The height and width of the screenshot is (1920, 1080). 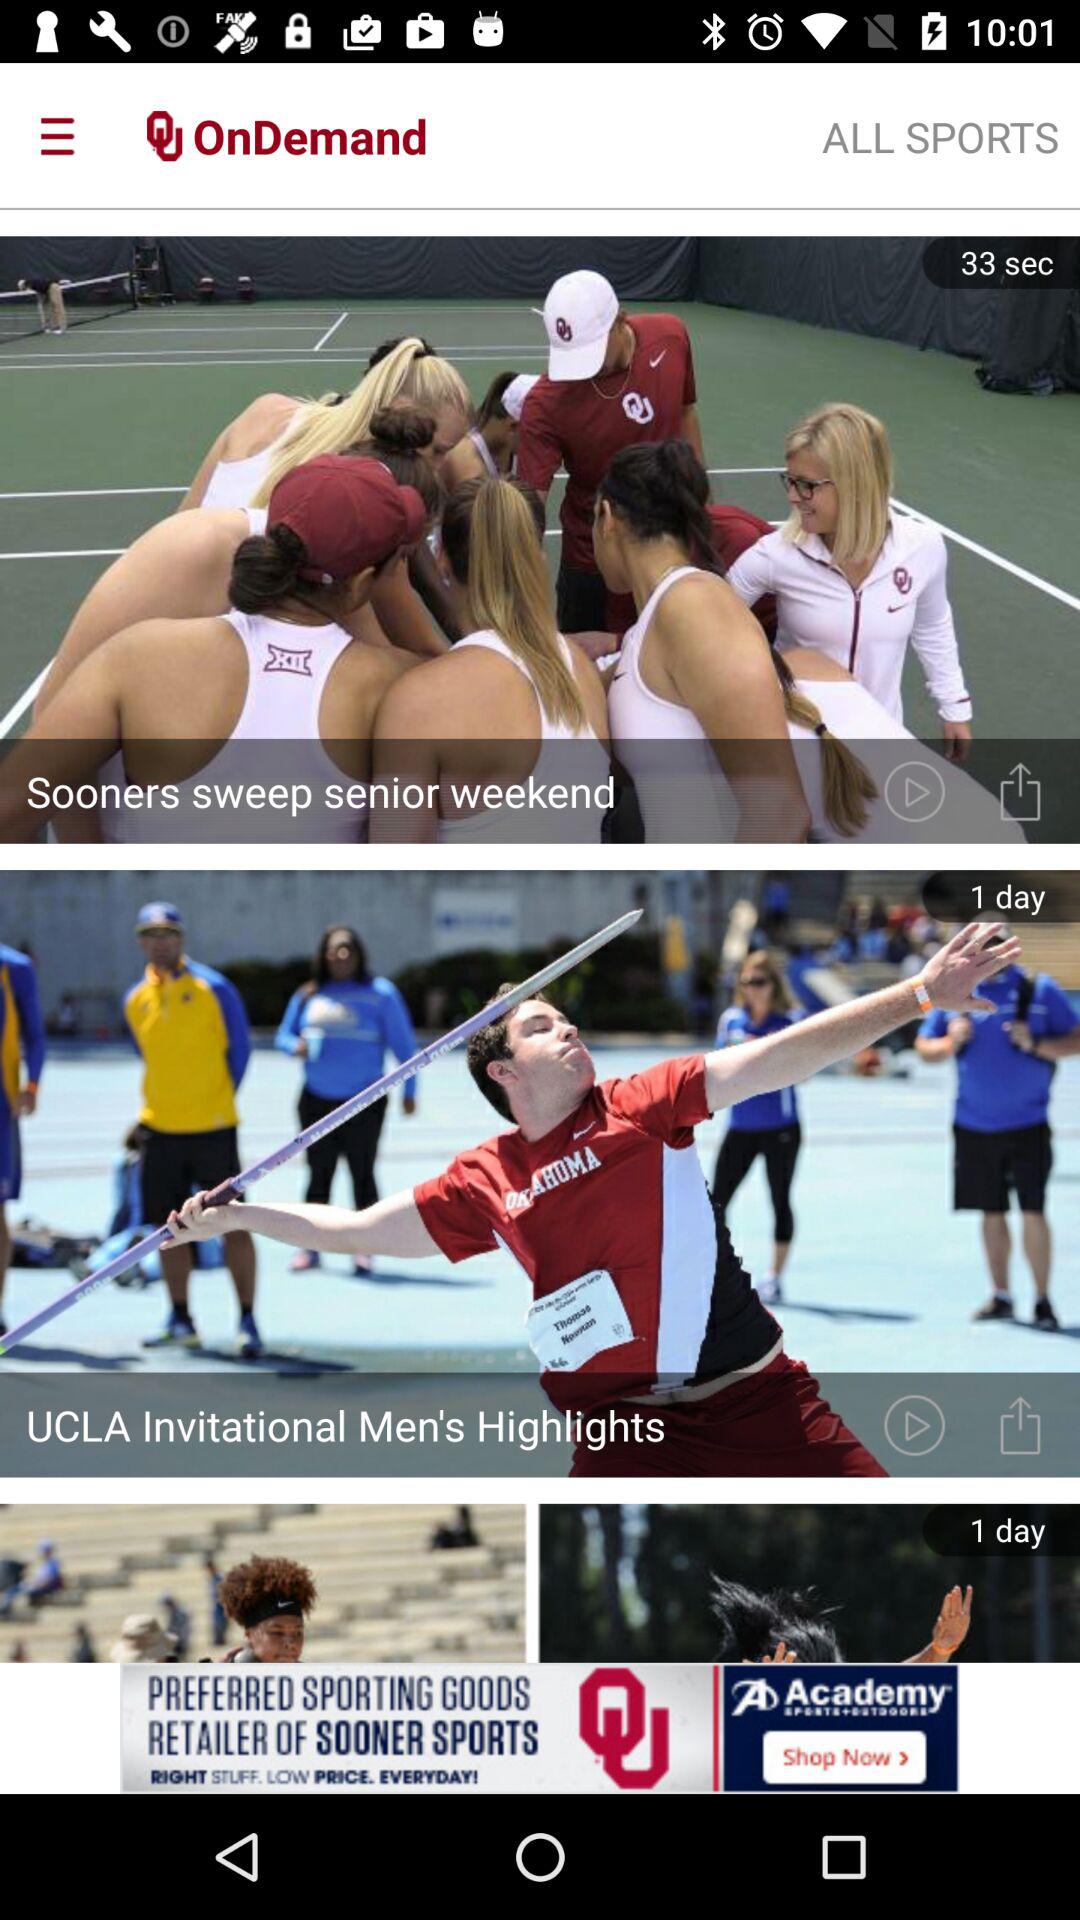 I want to click on go to next, so click(x=914, y=1424).